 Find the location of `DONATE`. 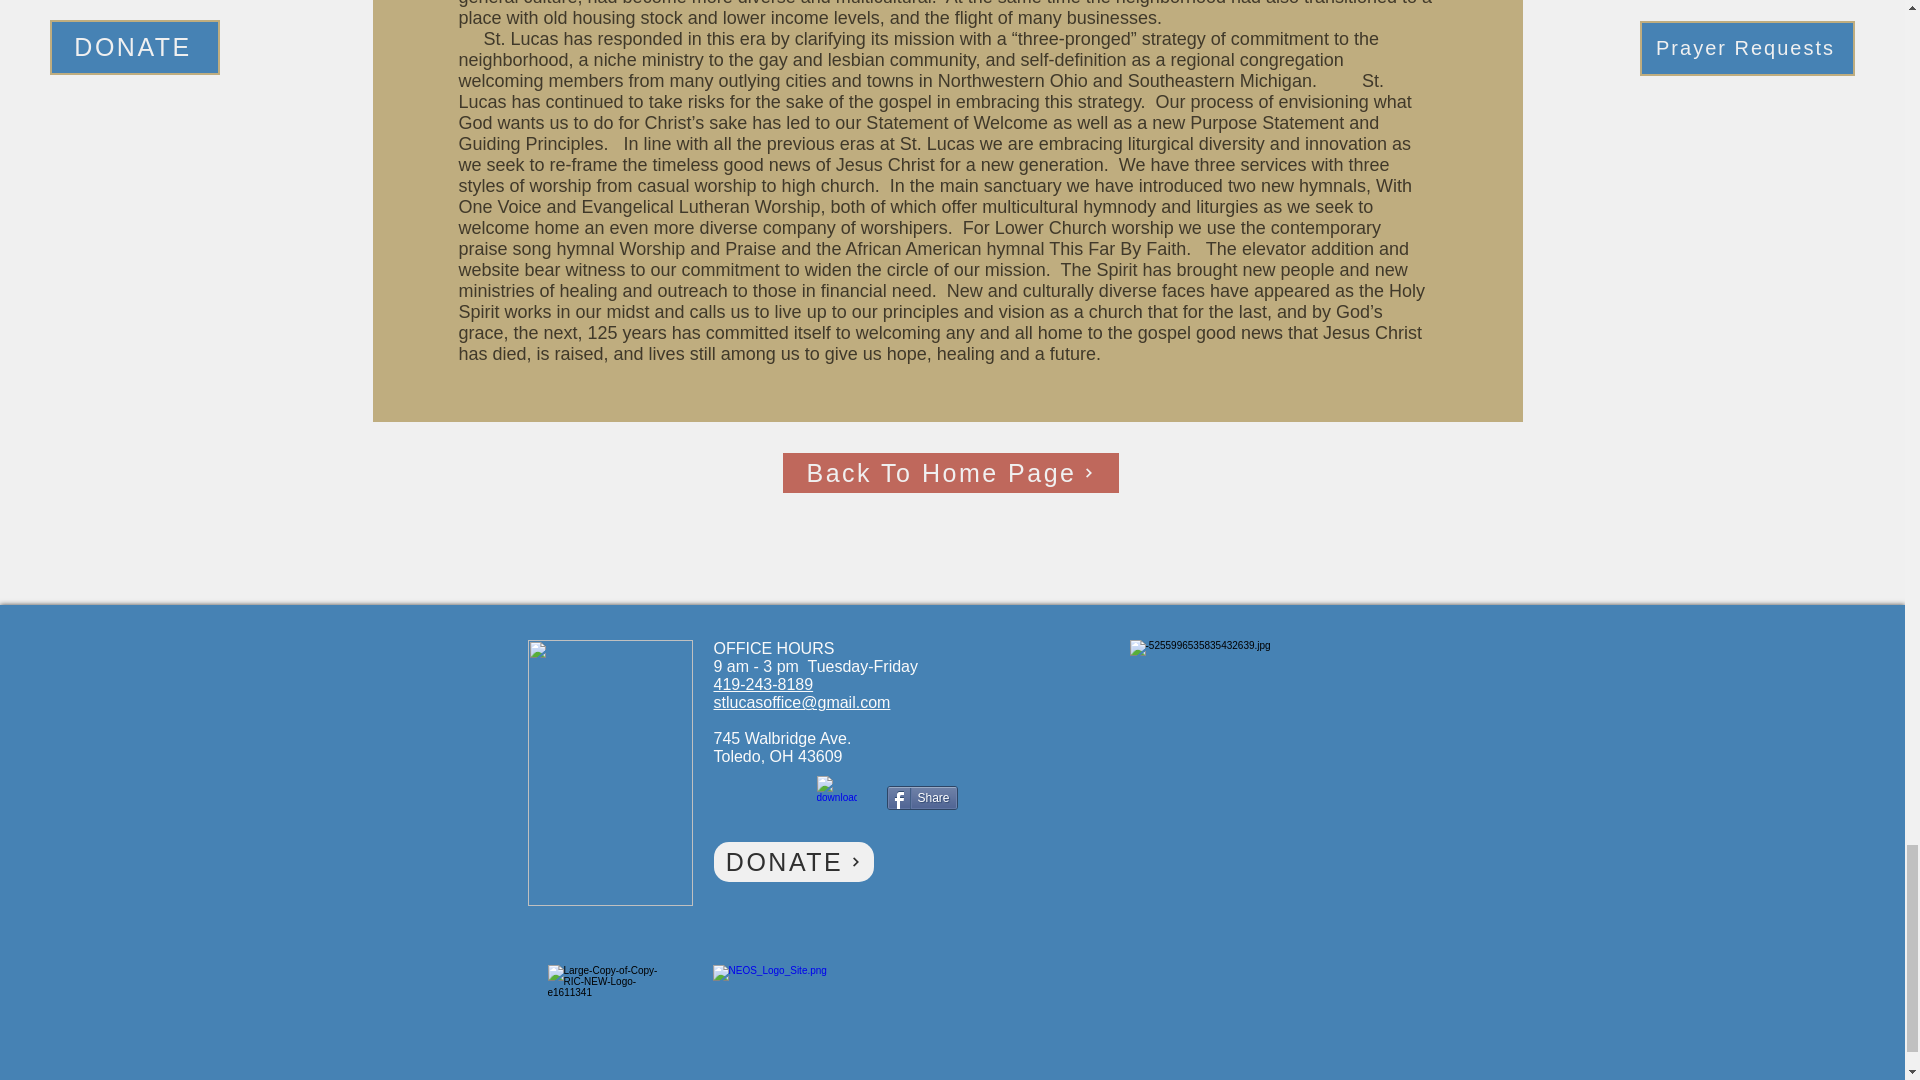

DONATE is located at coordinates (794, 862).